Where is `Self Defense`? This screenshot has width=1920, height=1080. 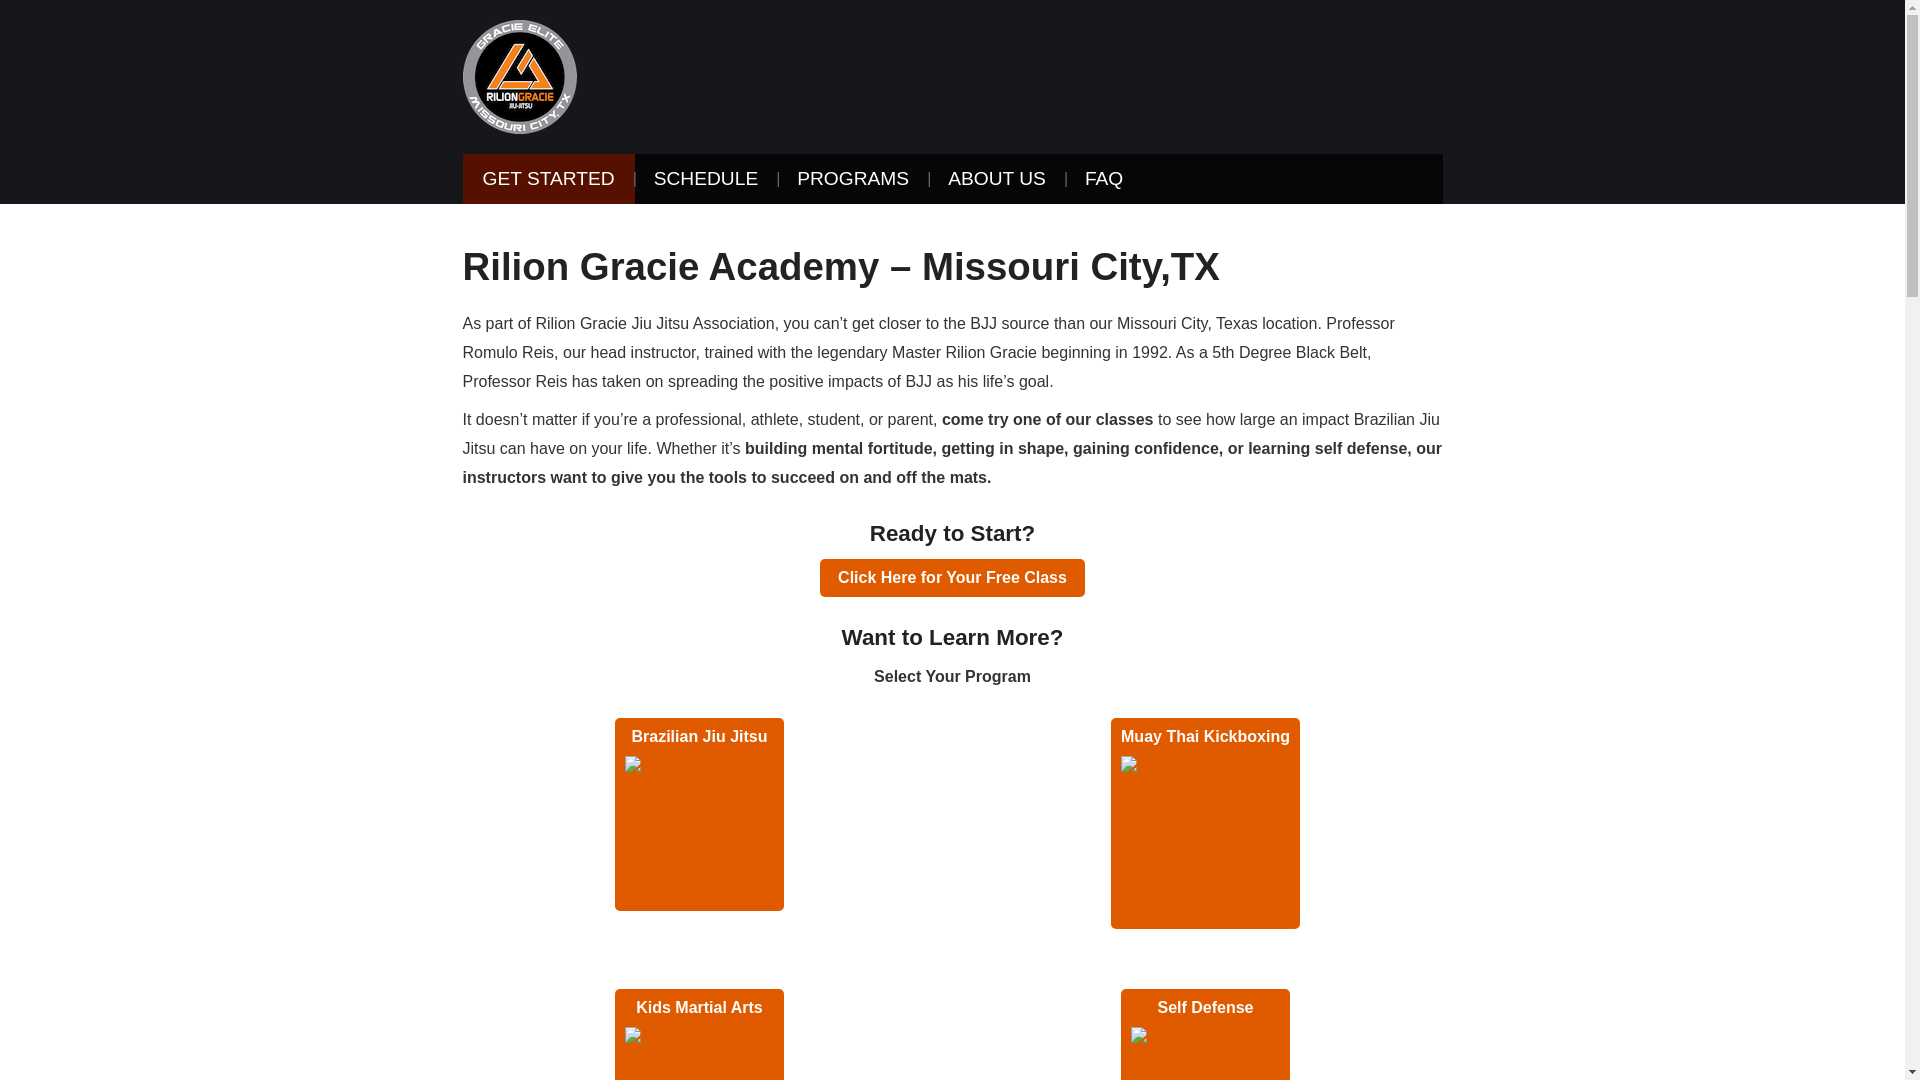 Self Defense is located at coordinates (1206, 1034).